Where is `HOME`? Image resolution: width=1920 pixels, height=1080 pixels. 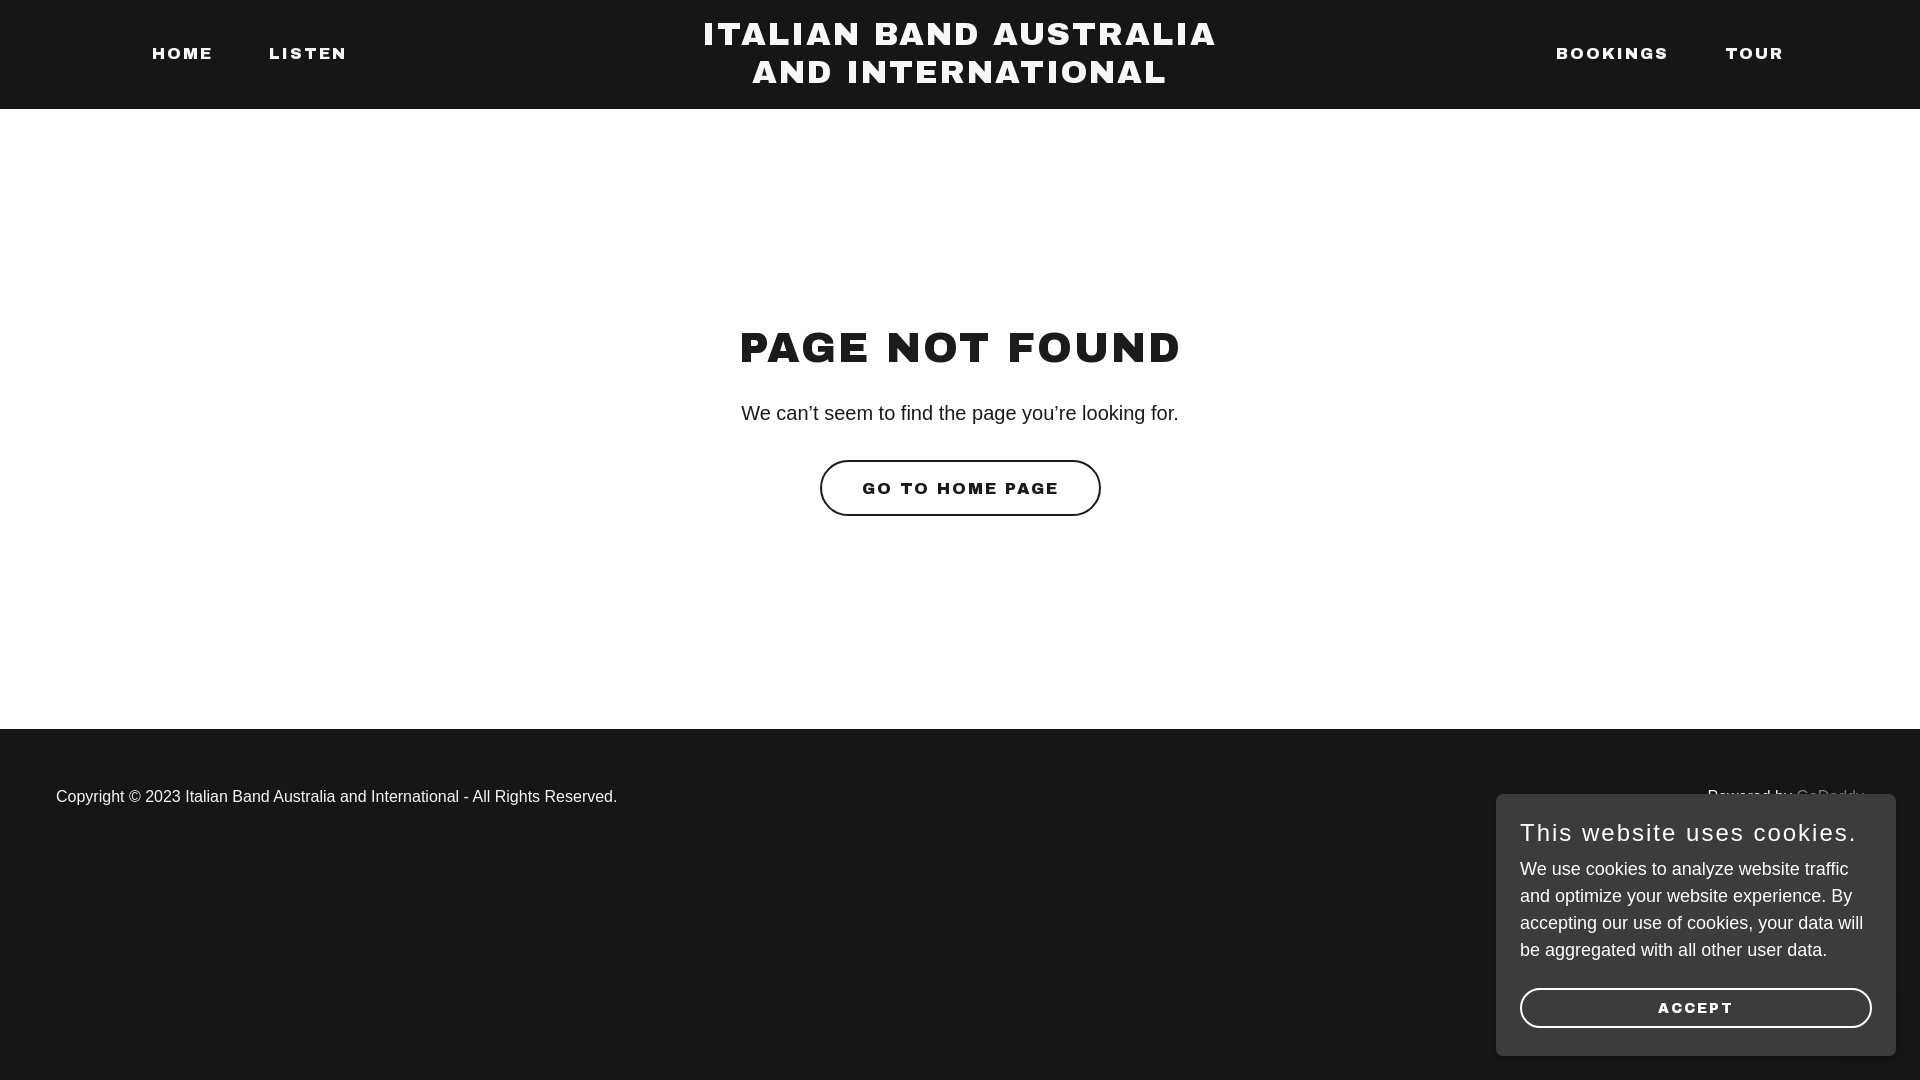
HOME is located at coordinates (174, 54).